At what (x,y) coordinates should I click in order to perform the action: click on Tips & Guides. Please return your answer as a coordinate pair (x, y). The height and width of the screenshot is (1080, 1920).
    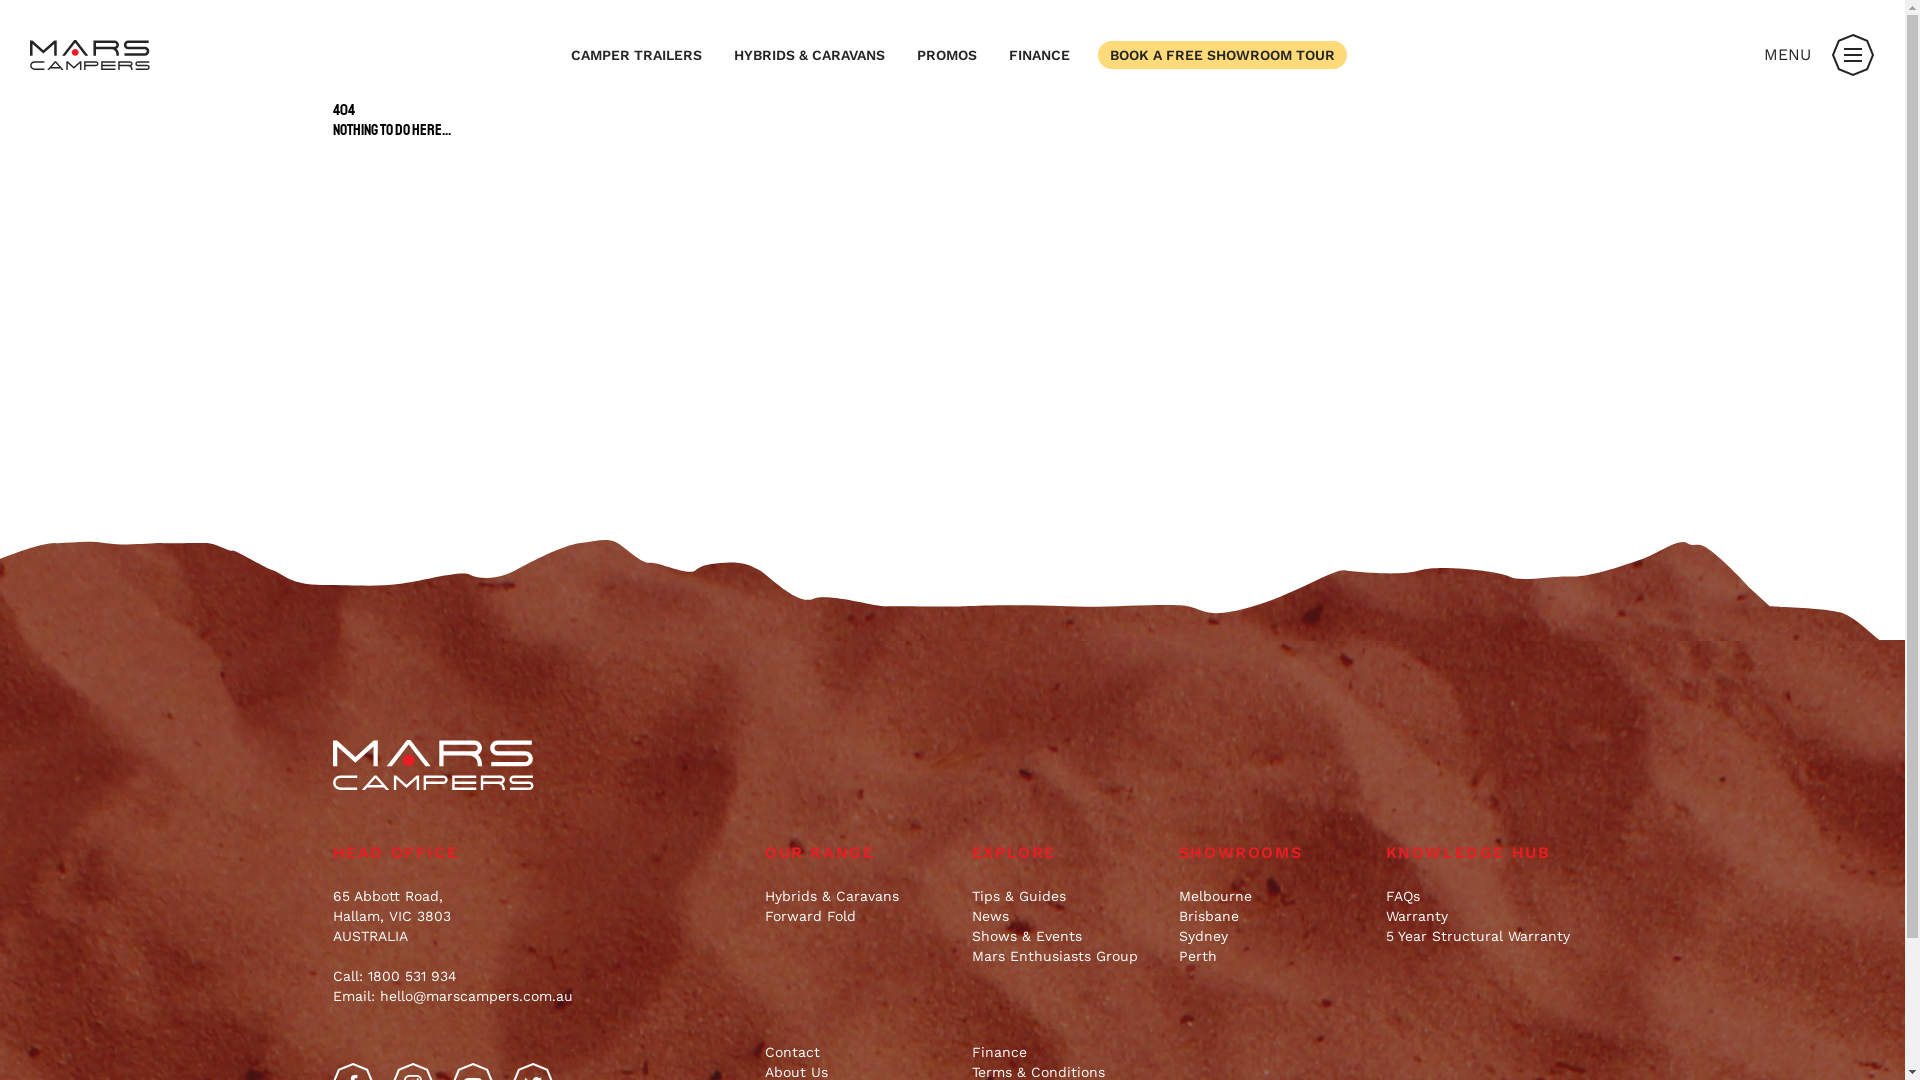
    Looking at the image, I should click on (1066, 896).